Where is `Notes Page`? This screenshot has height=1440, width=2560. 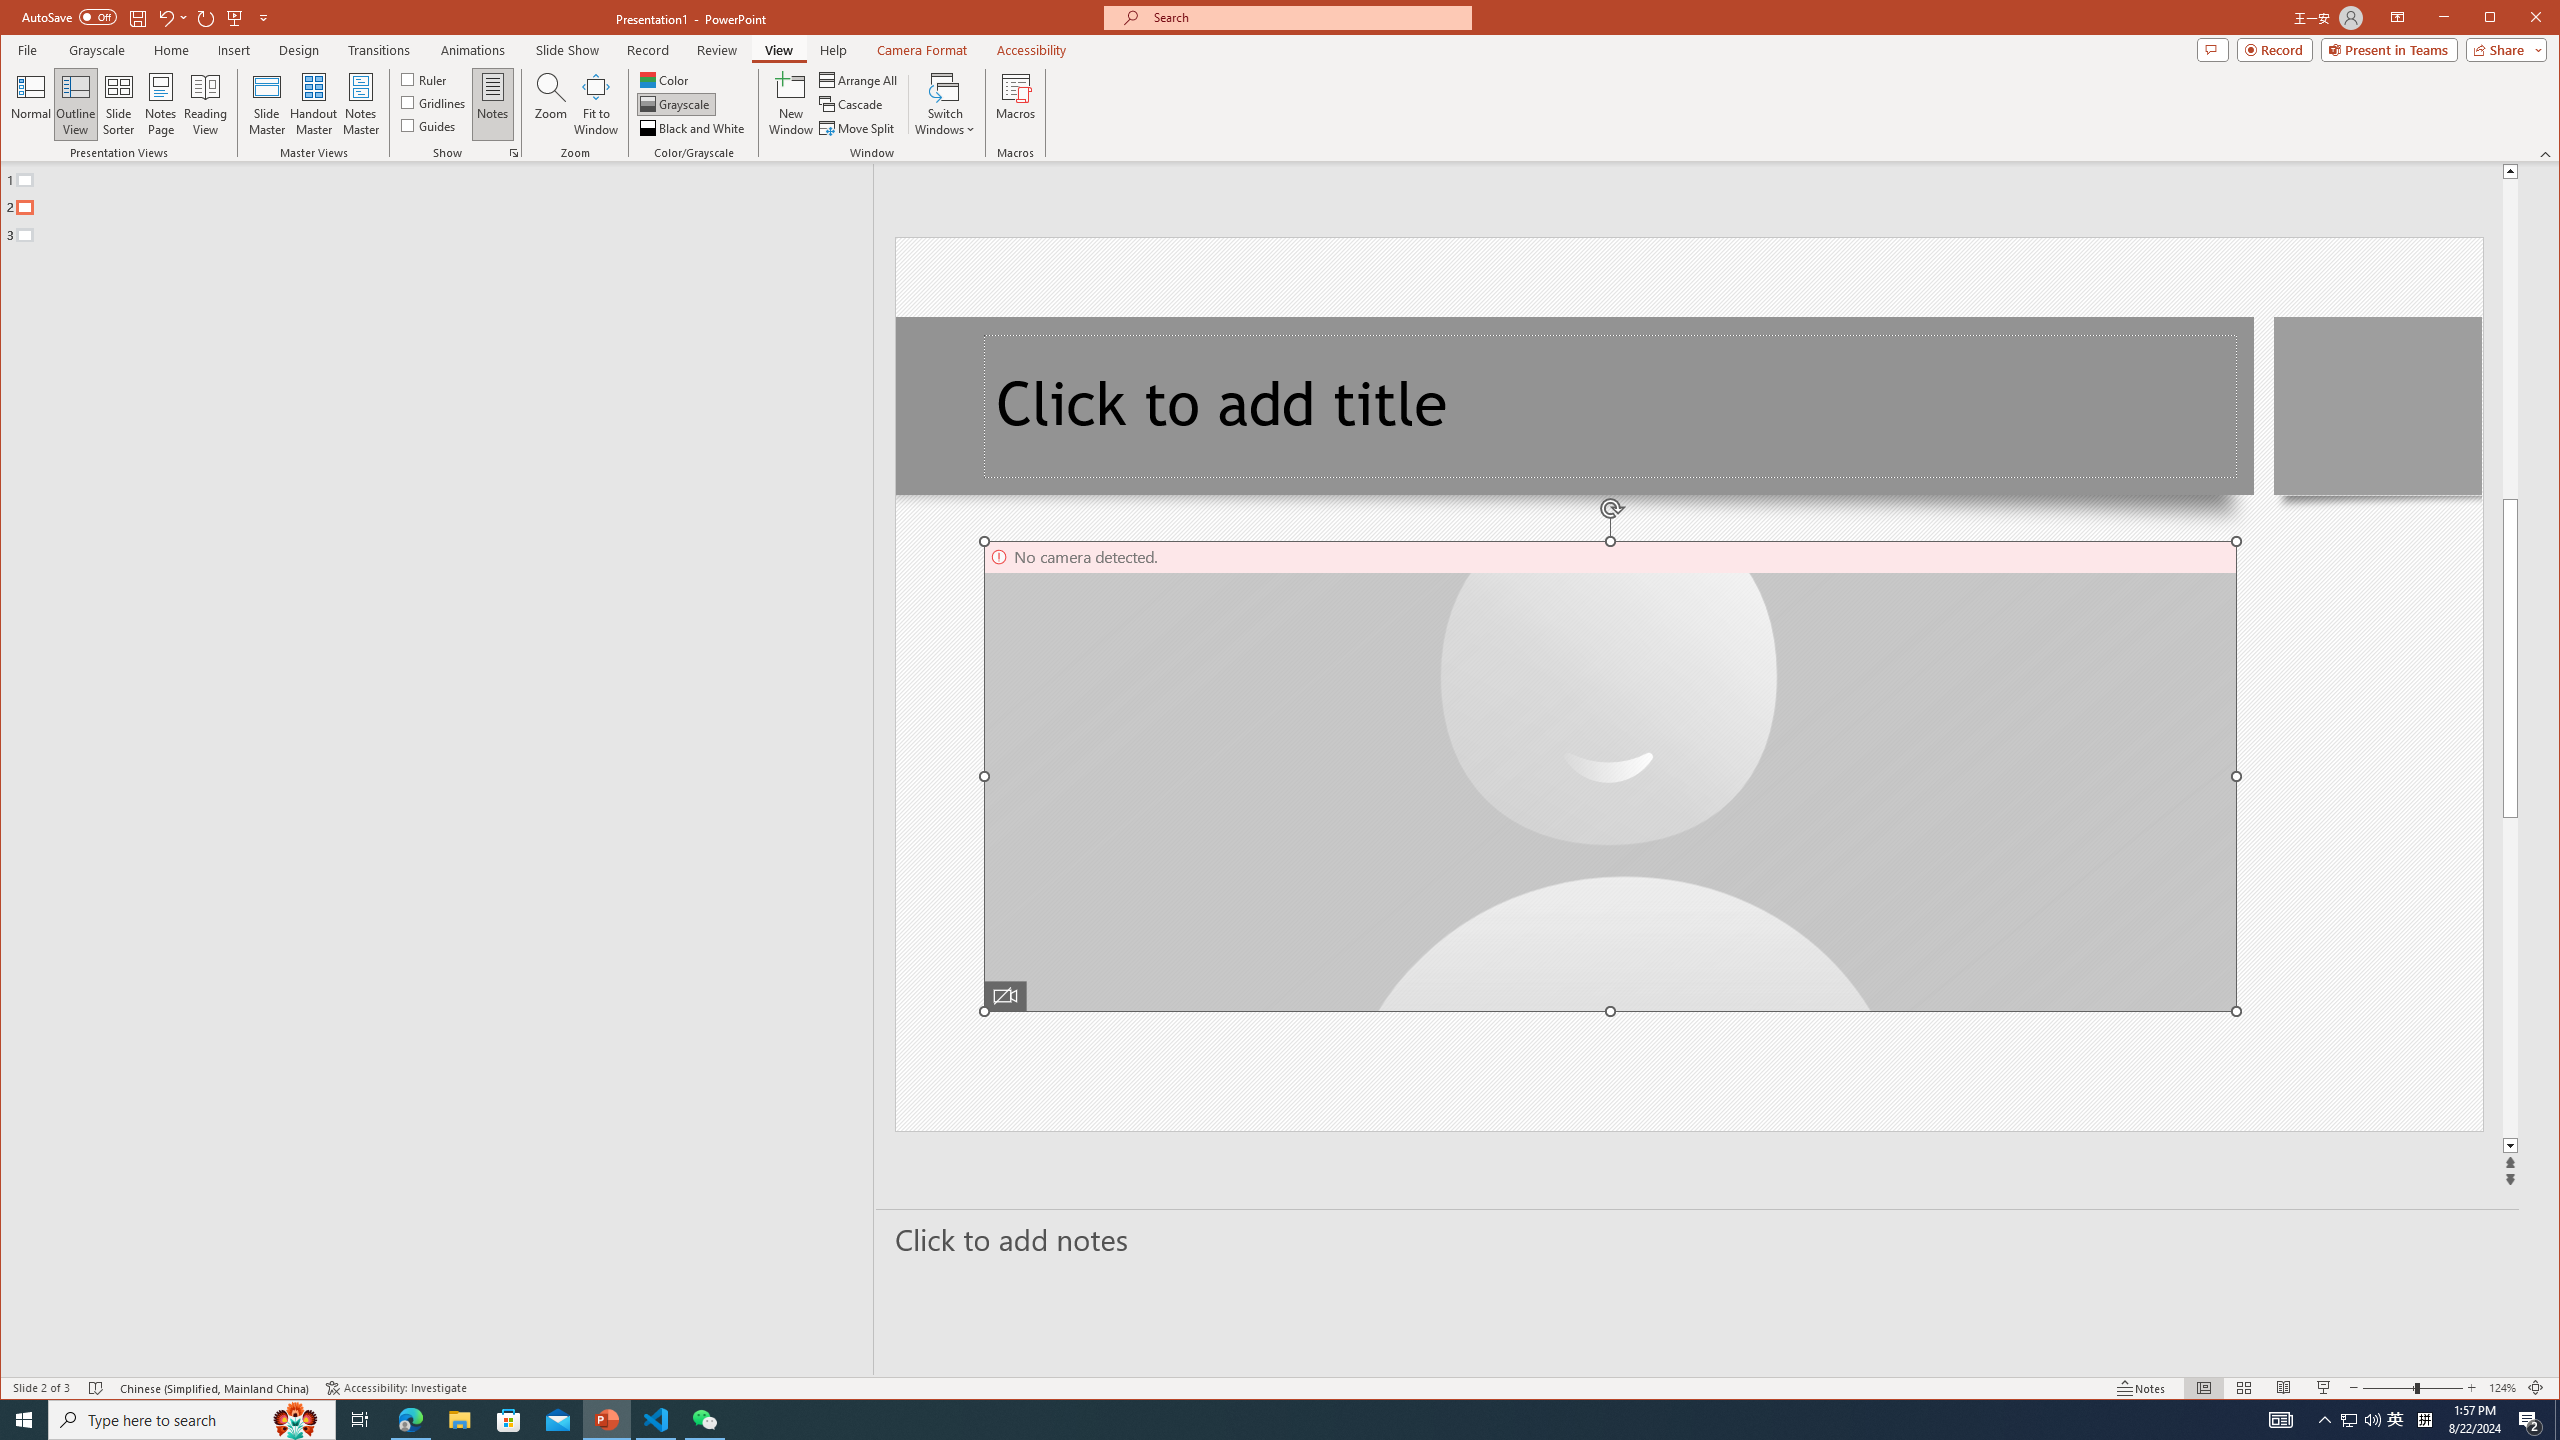
Notes Page is located at coordinates (665, 80).